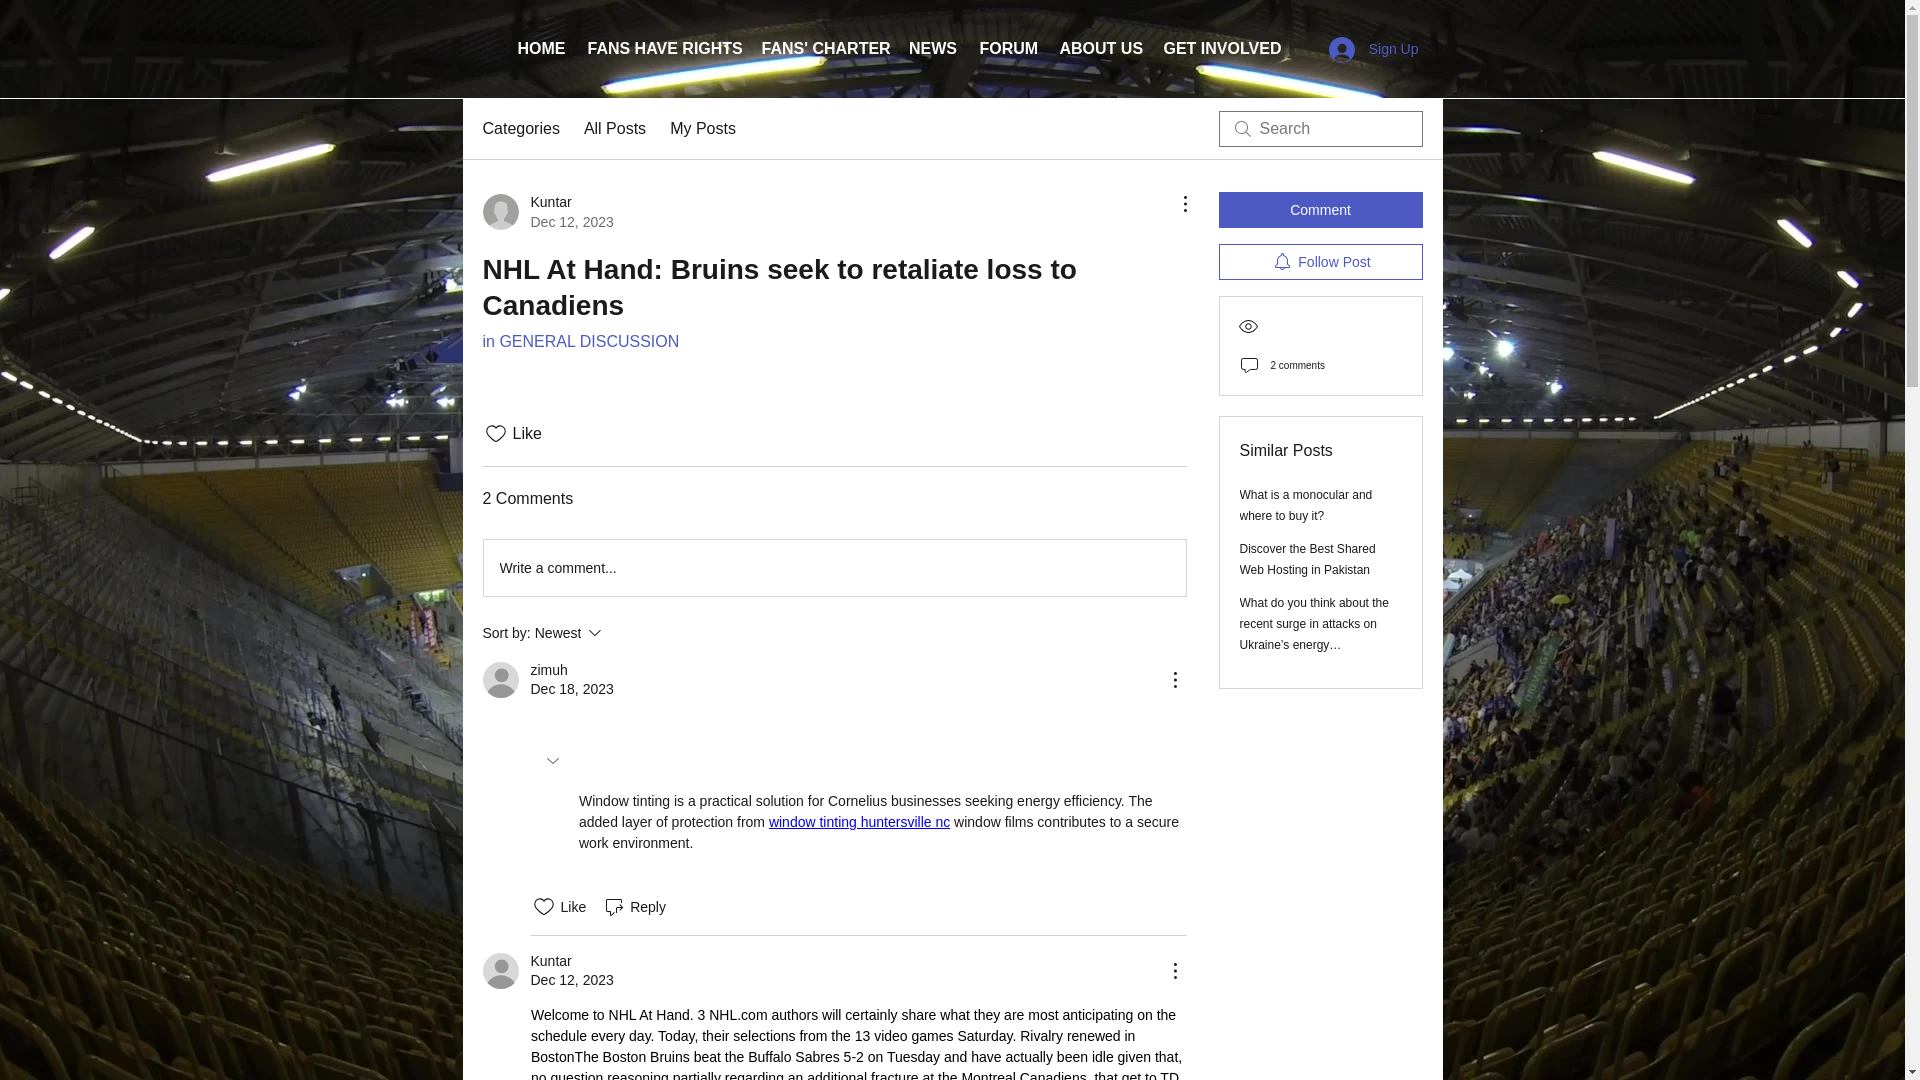  Describe the element at coordinates (1320, 210) in the screenshot. I see `Comment` at that location.